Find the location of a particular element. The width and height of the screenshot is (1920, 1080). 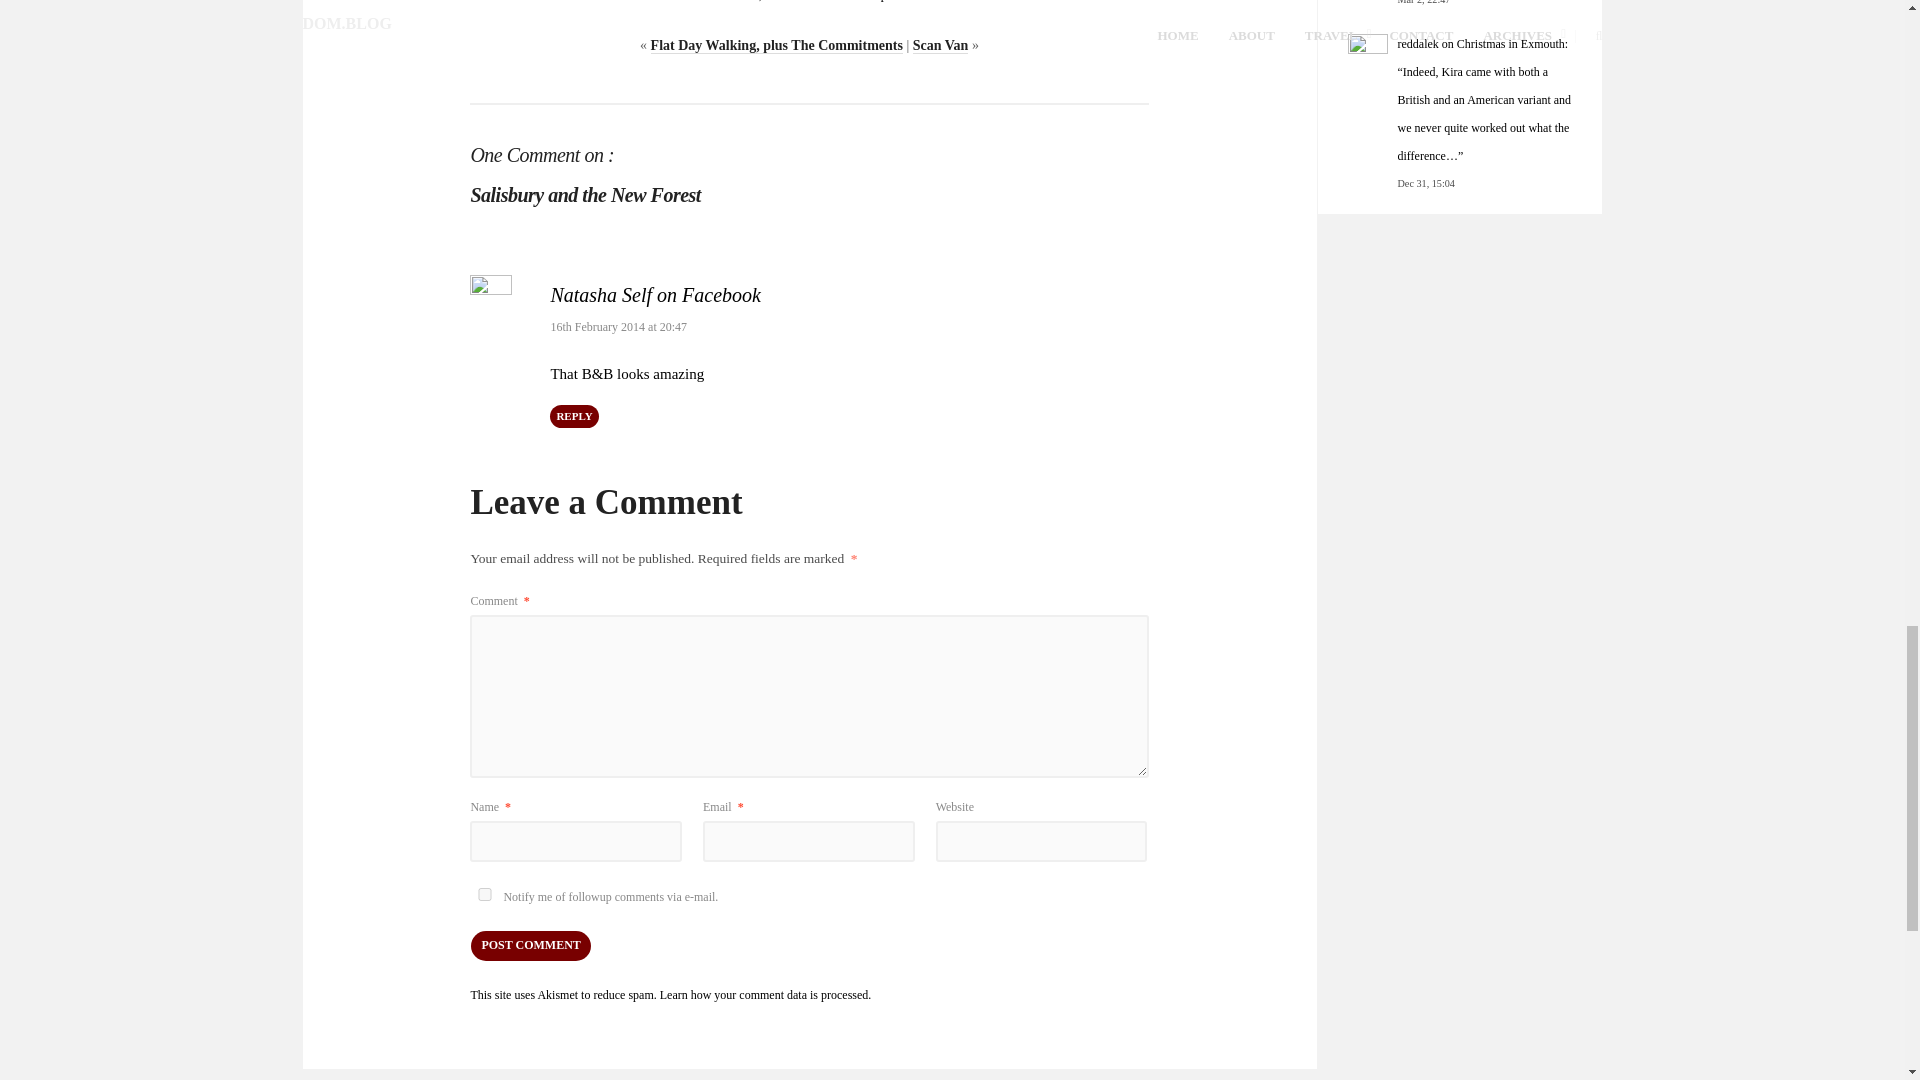

Natasha Self on Facebook is located at coordinates (654, 294).